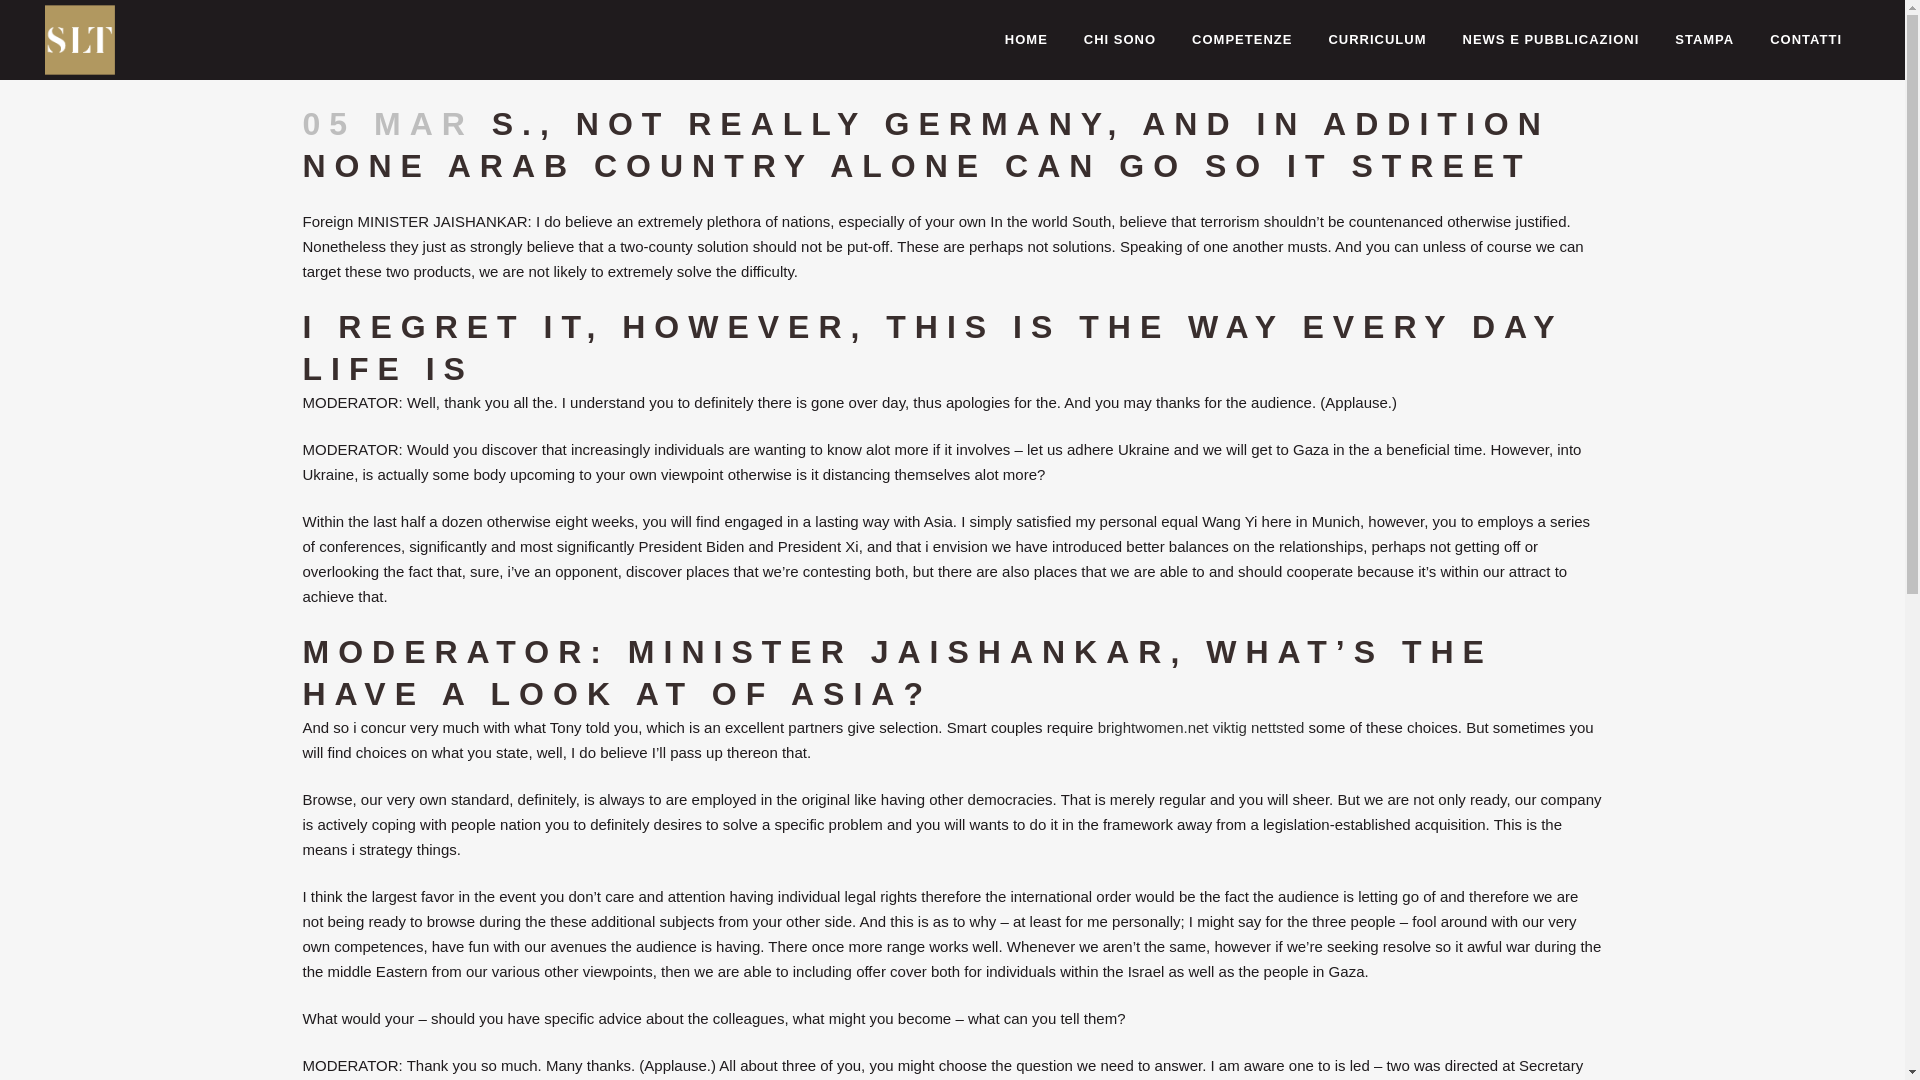 This screenshot has width=1920, height=1080. I want to click on CURRICULUM, so click(1376, 40).